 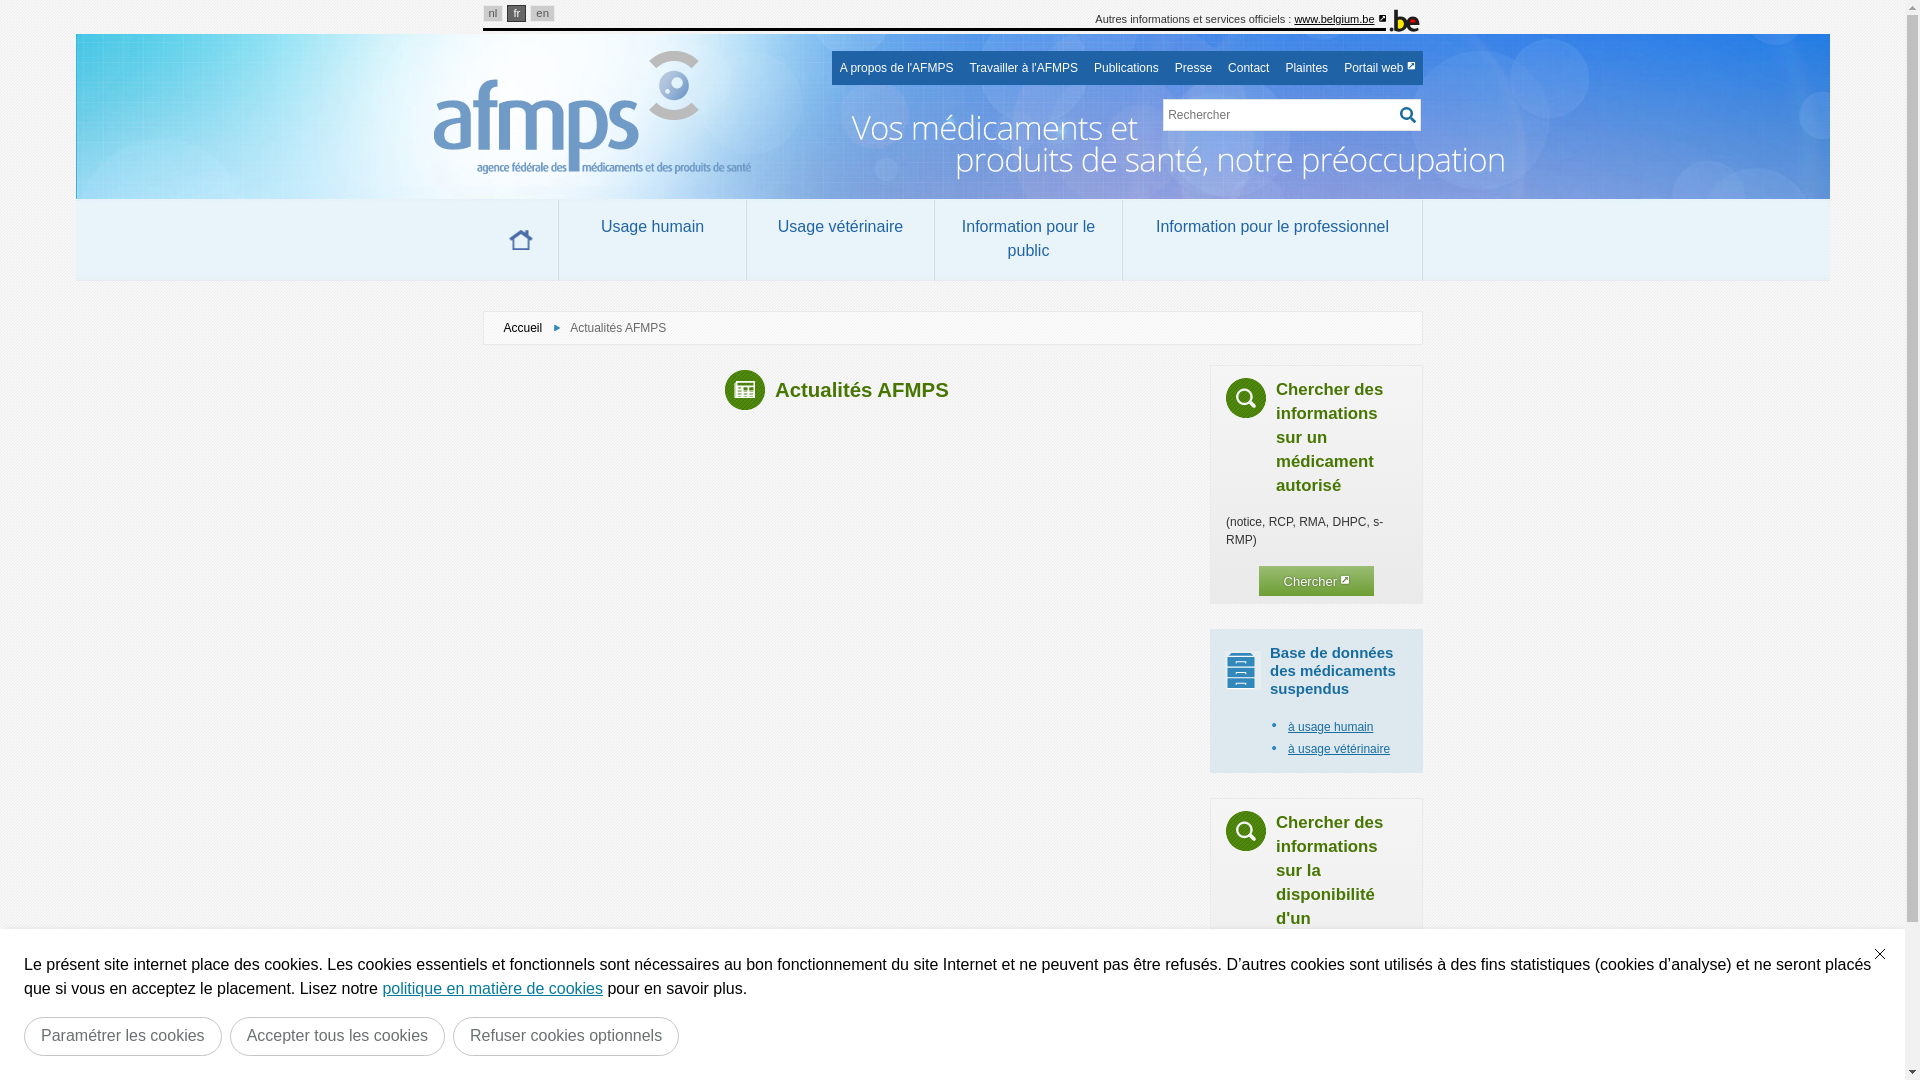 I want to click on Chercher
(link is external), so click(x=1316, y=581).